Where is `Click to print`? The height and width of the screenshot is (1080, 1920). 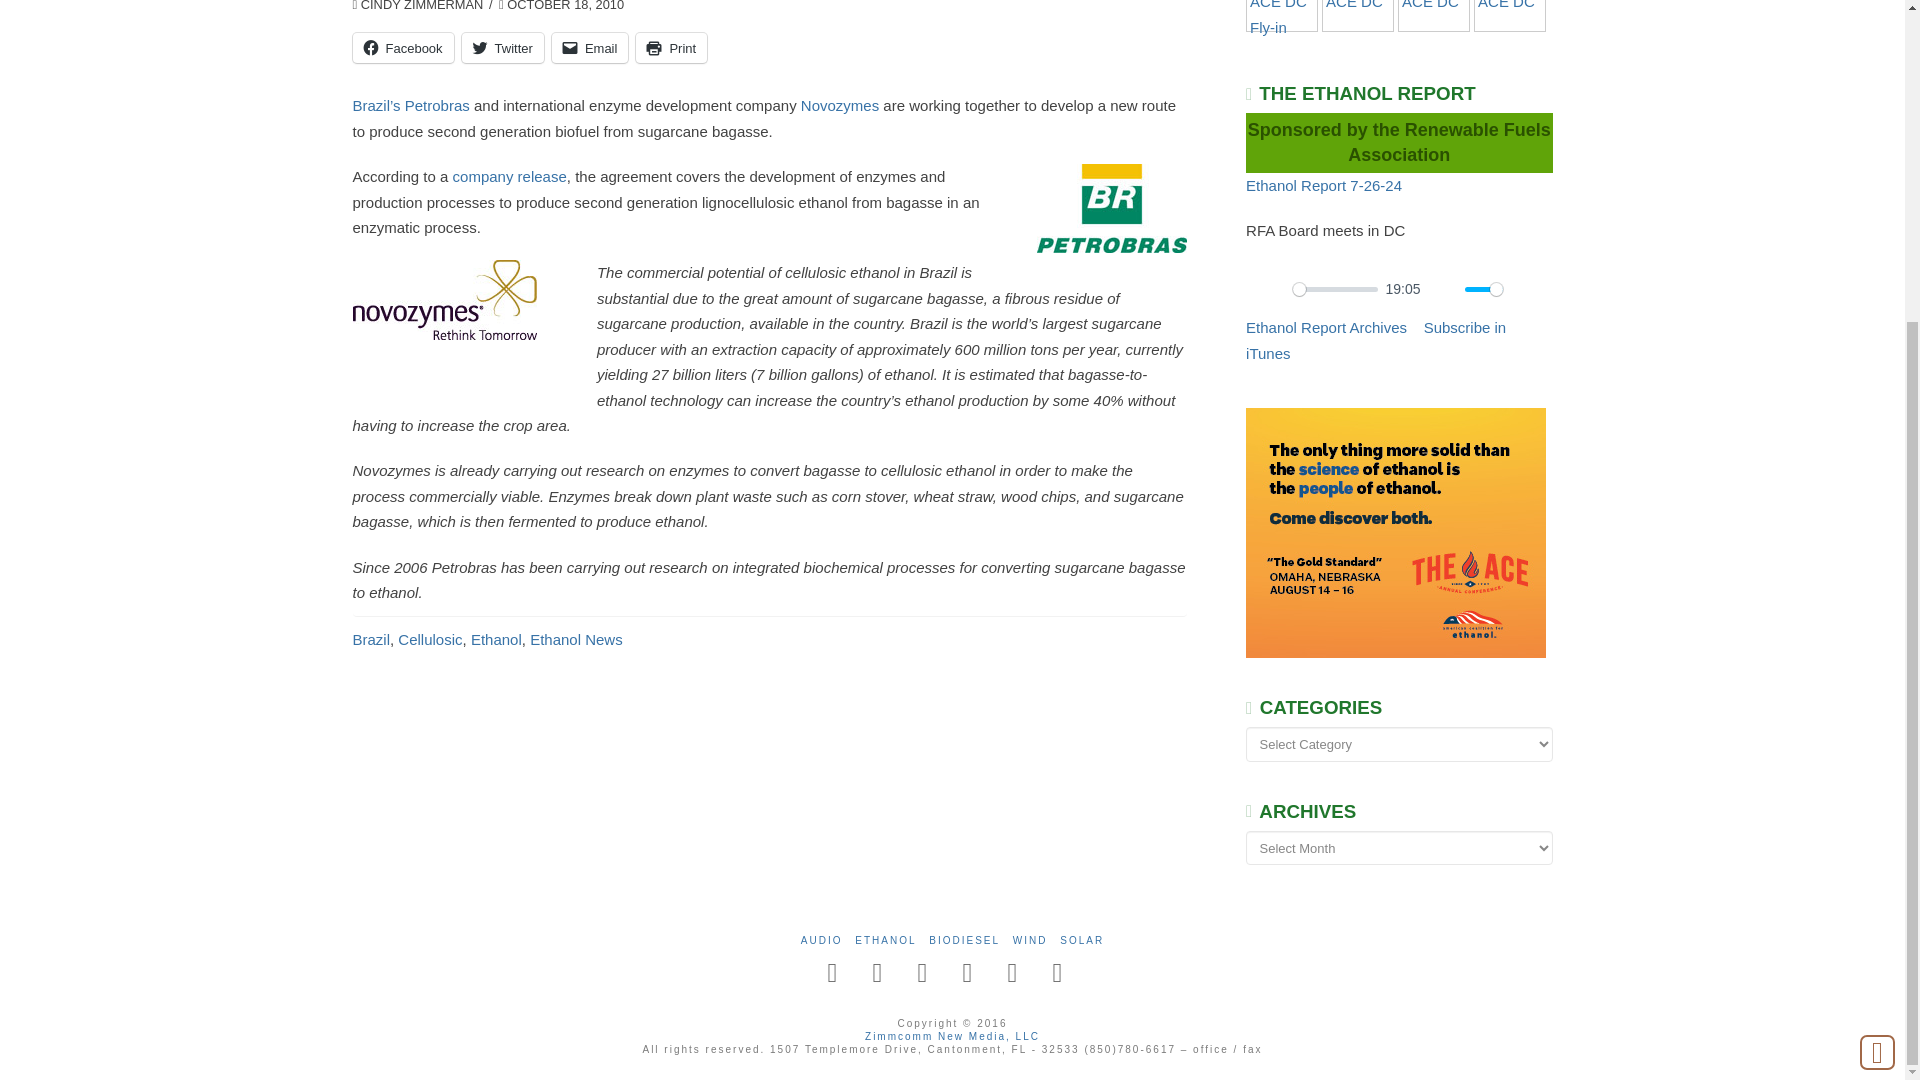 Click to print is located at coordinates (670, 48).